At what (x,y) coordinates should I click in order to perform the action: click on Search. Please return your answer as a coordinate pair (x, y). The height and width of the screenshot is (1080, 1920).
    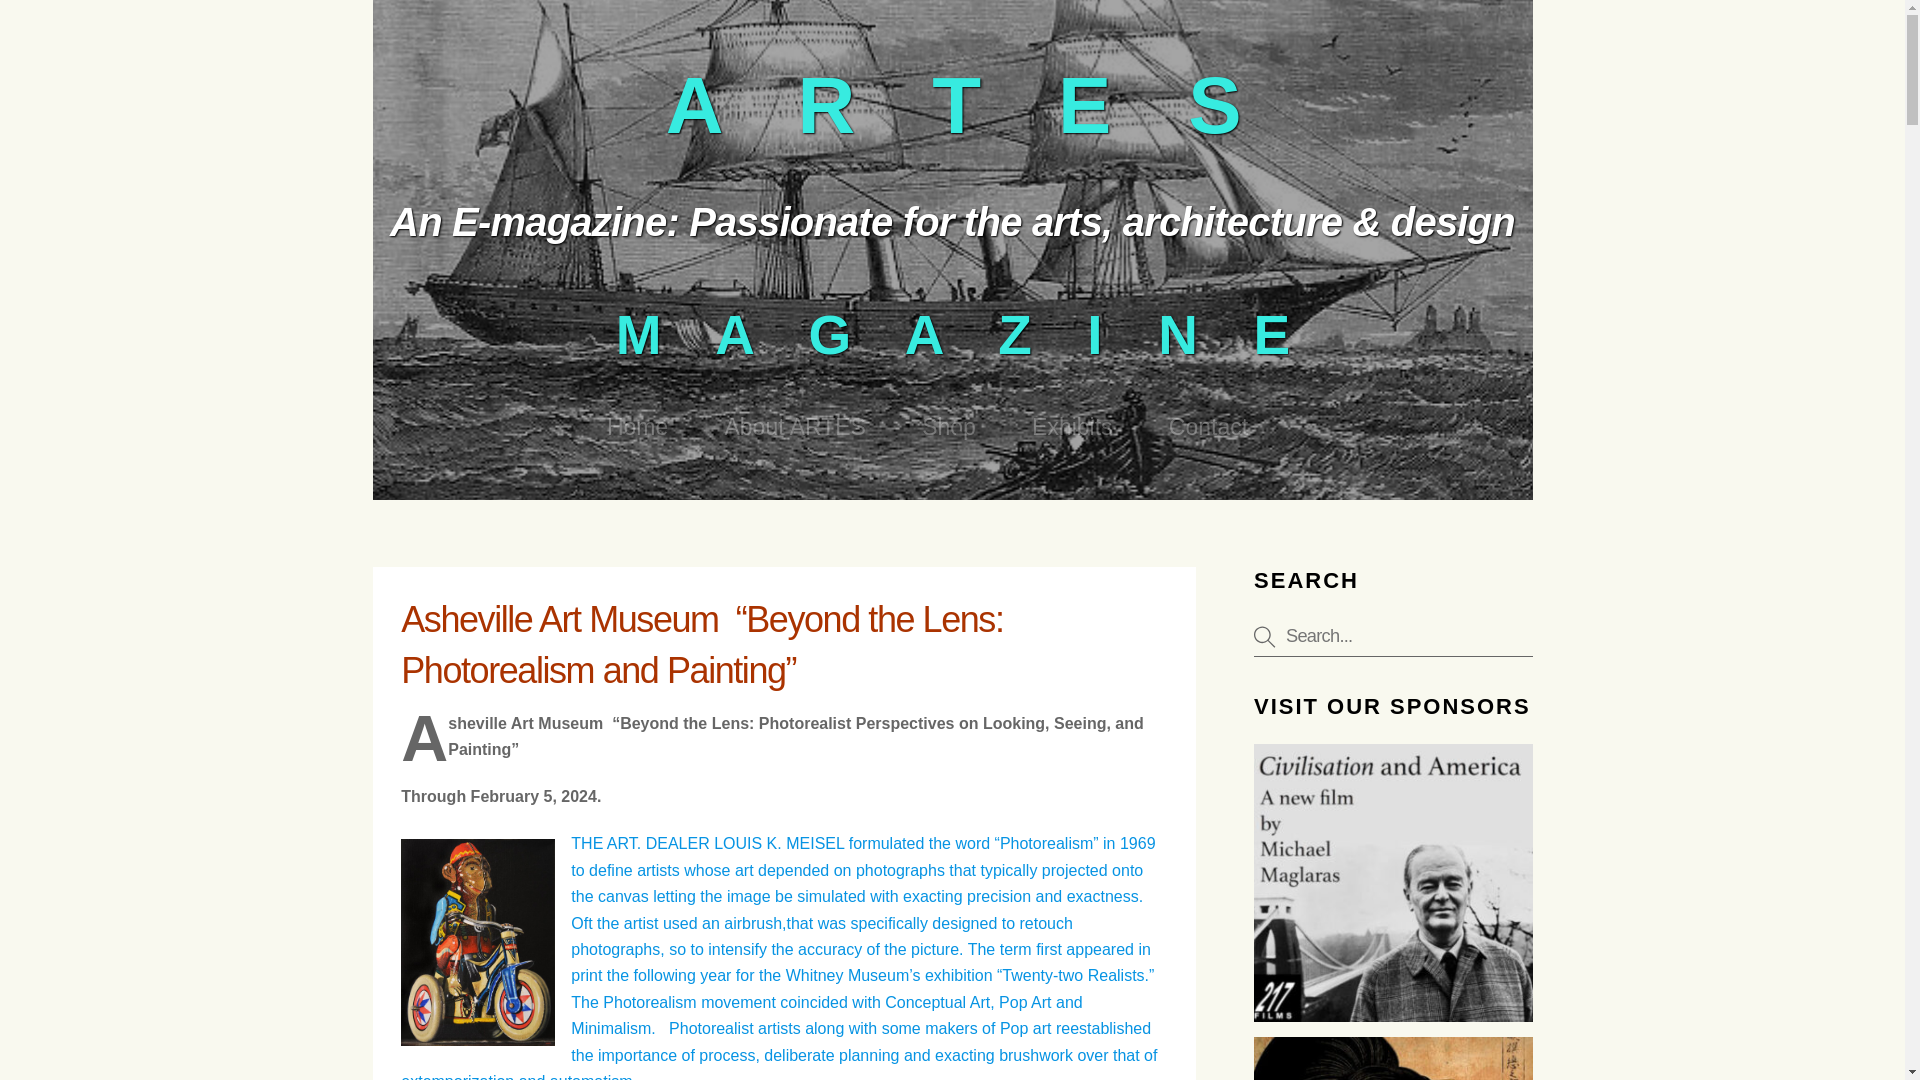
    Looking at the image, I should click on (1392, 635).